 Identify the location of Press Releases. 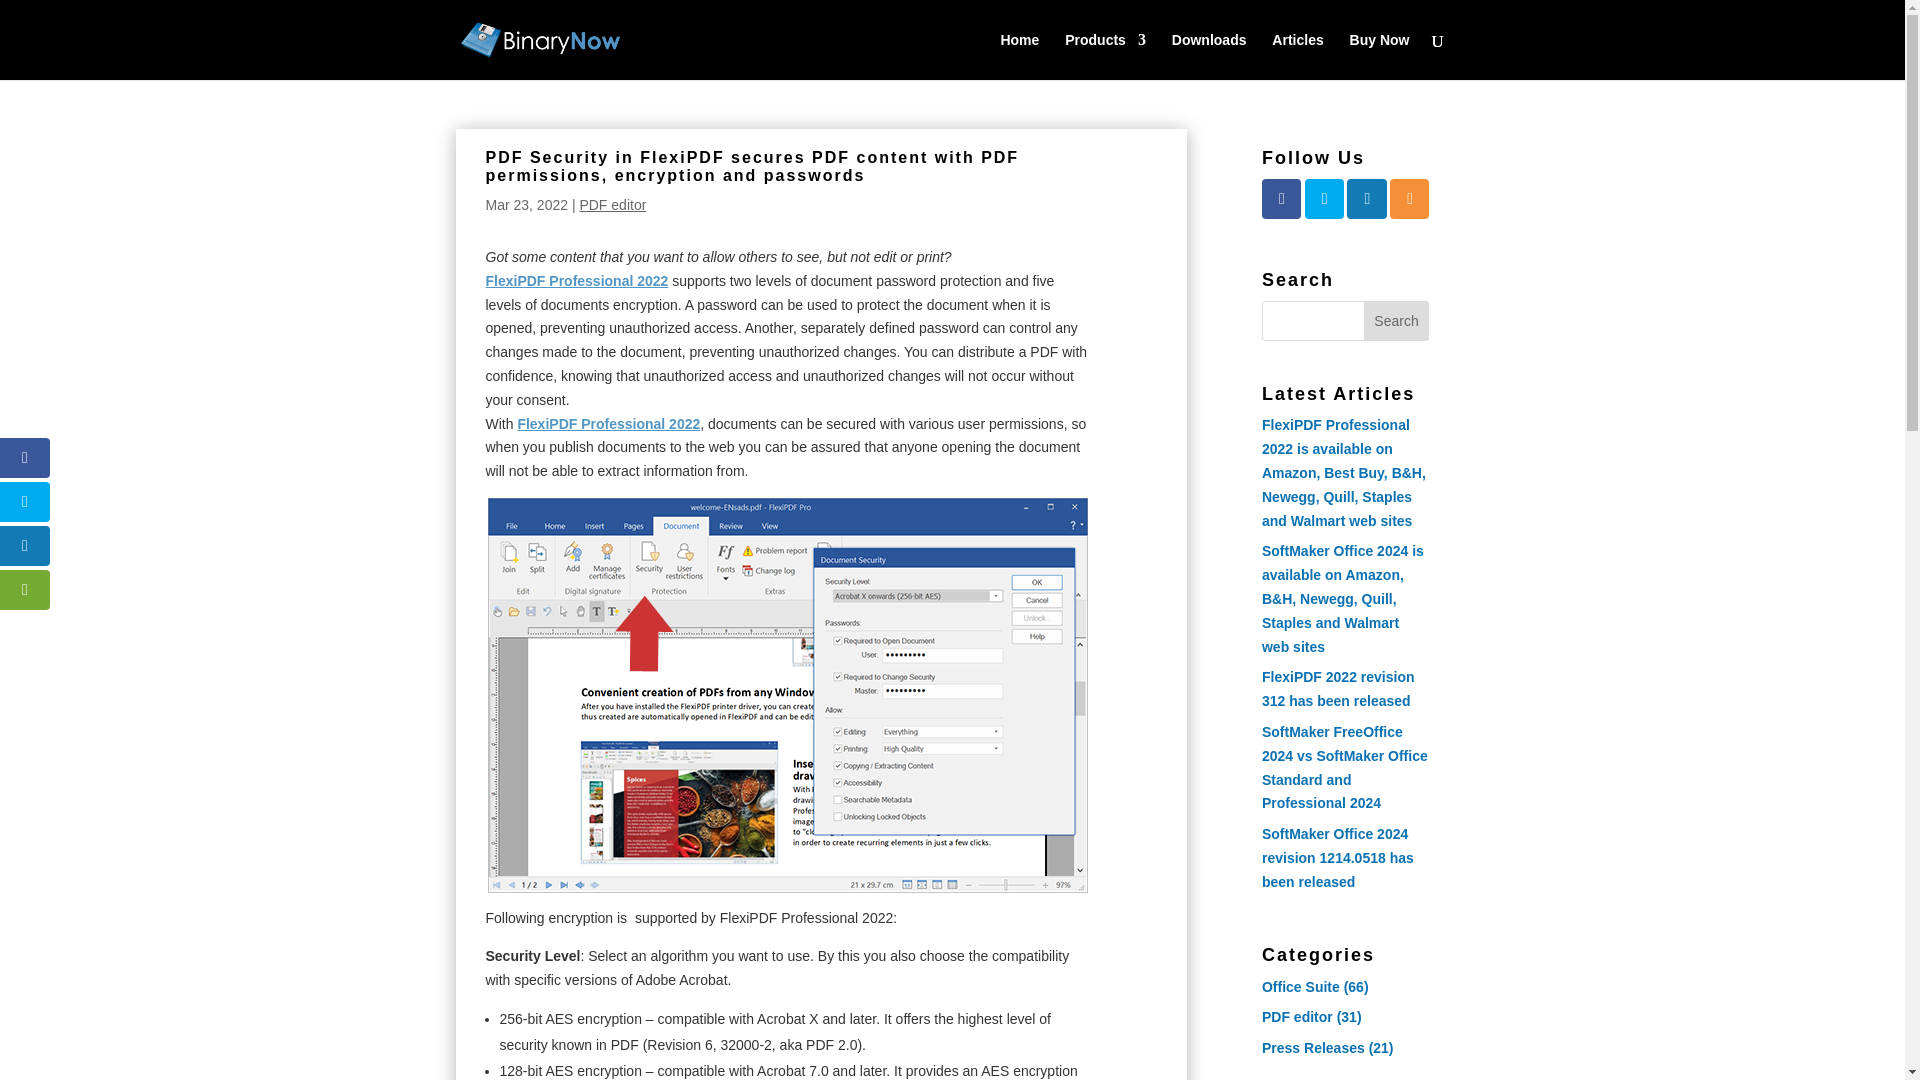
(1313, 1048).